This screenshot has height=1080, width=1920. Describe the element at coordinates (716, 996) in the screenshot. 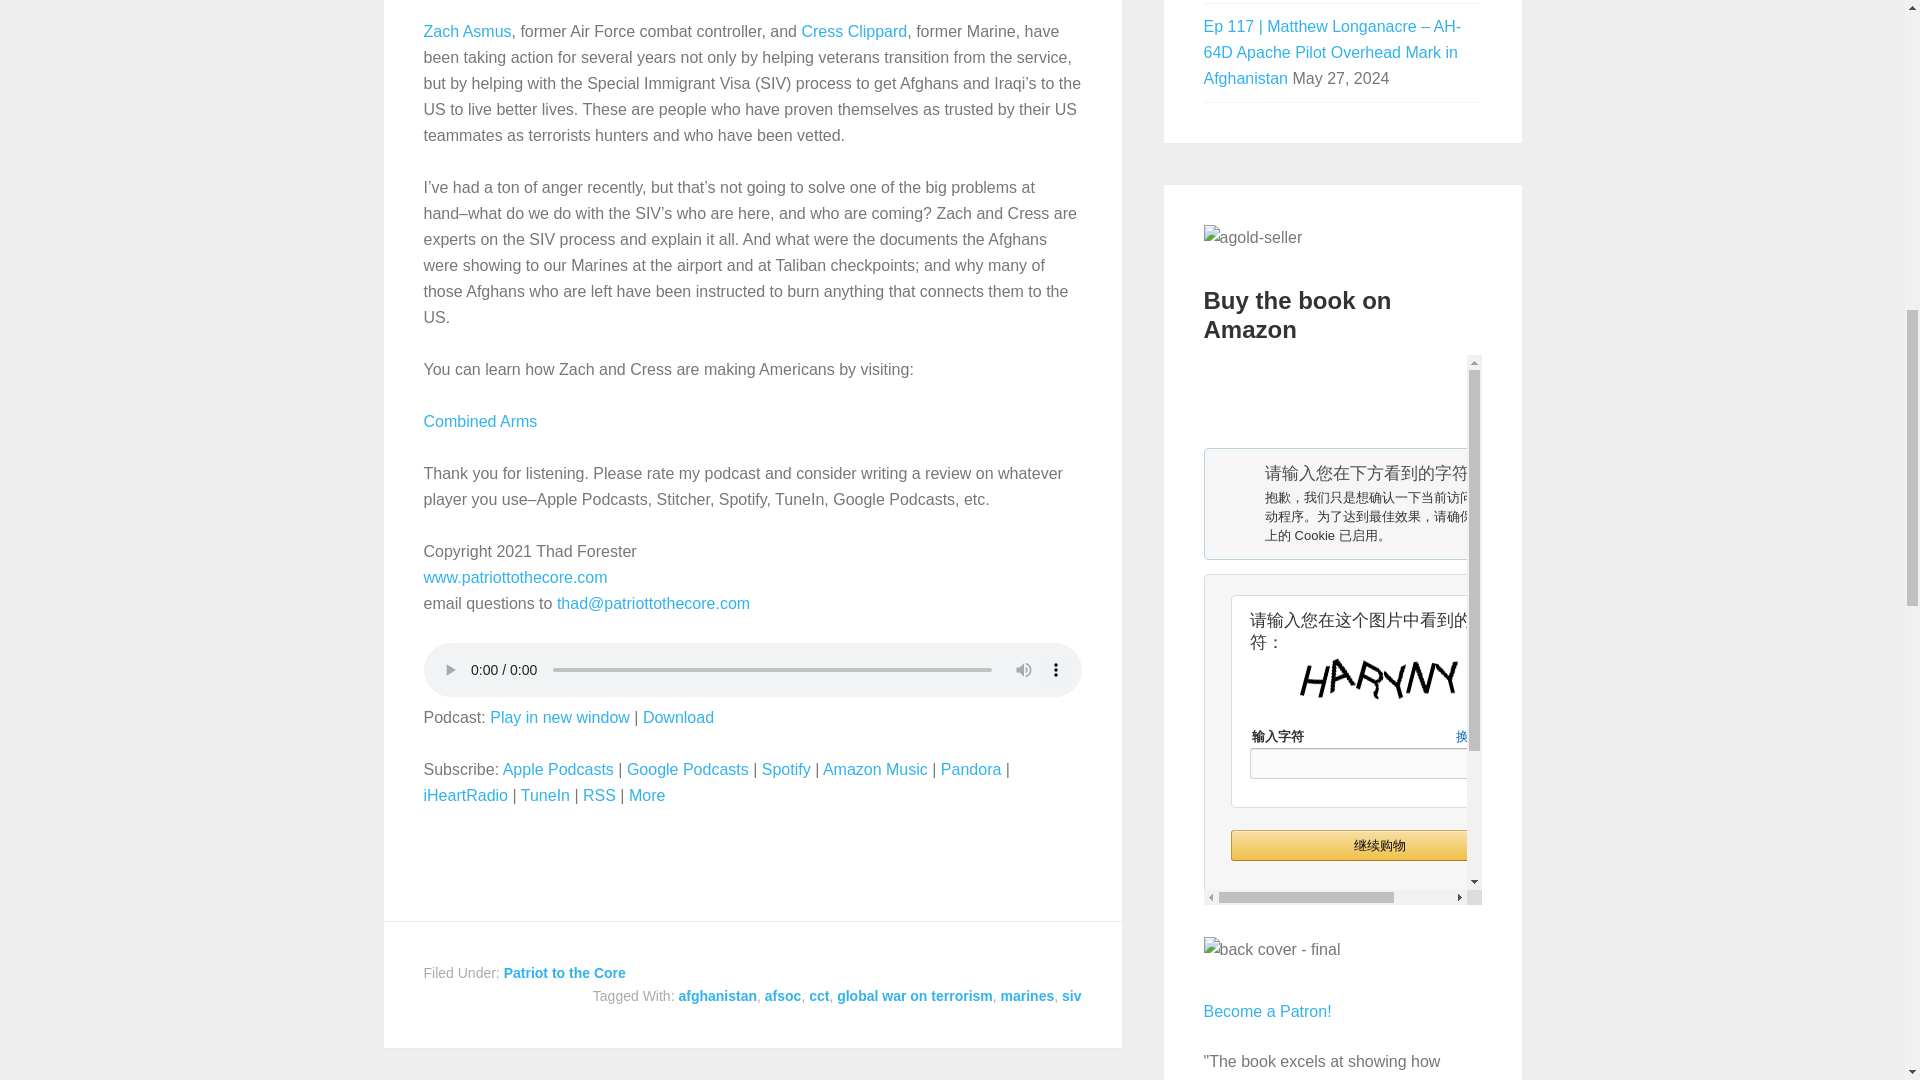

I see `afghanistan` at that location.